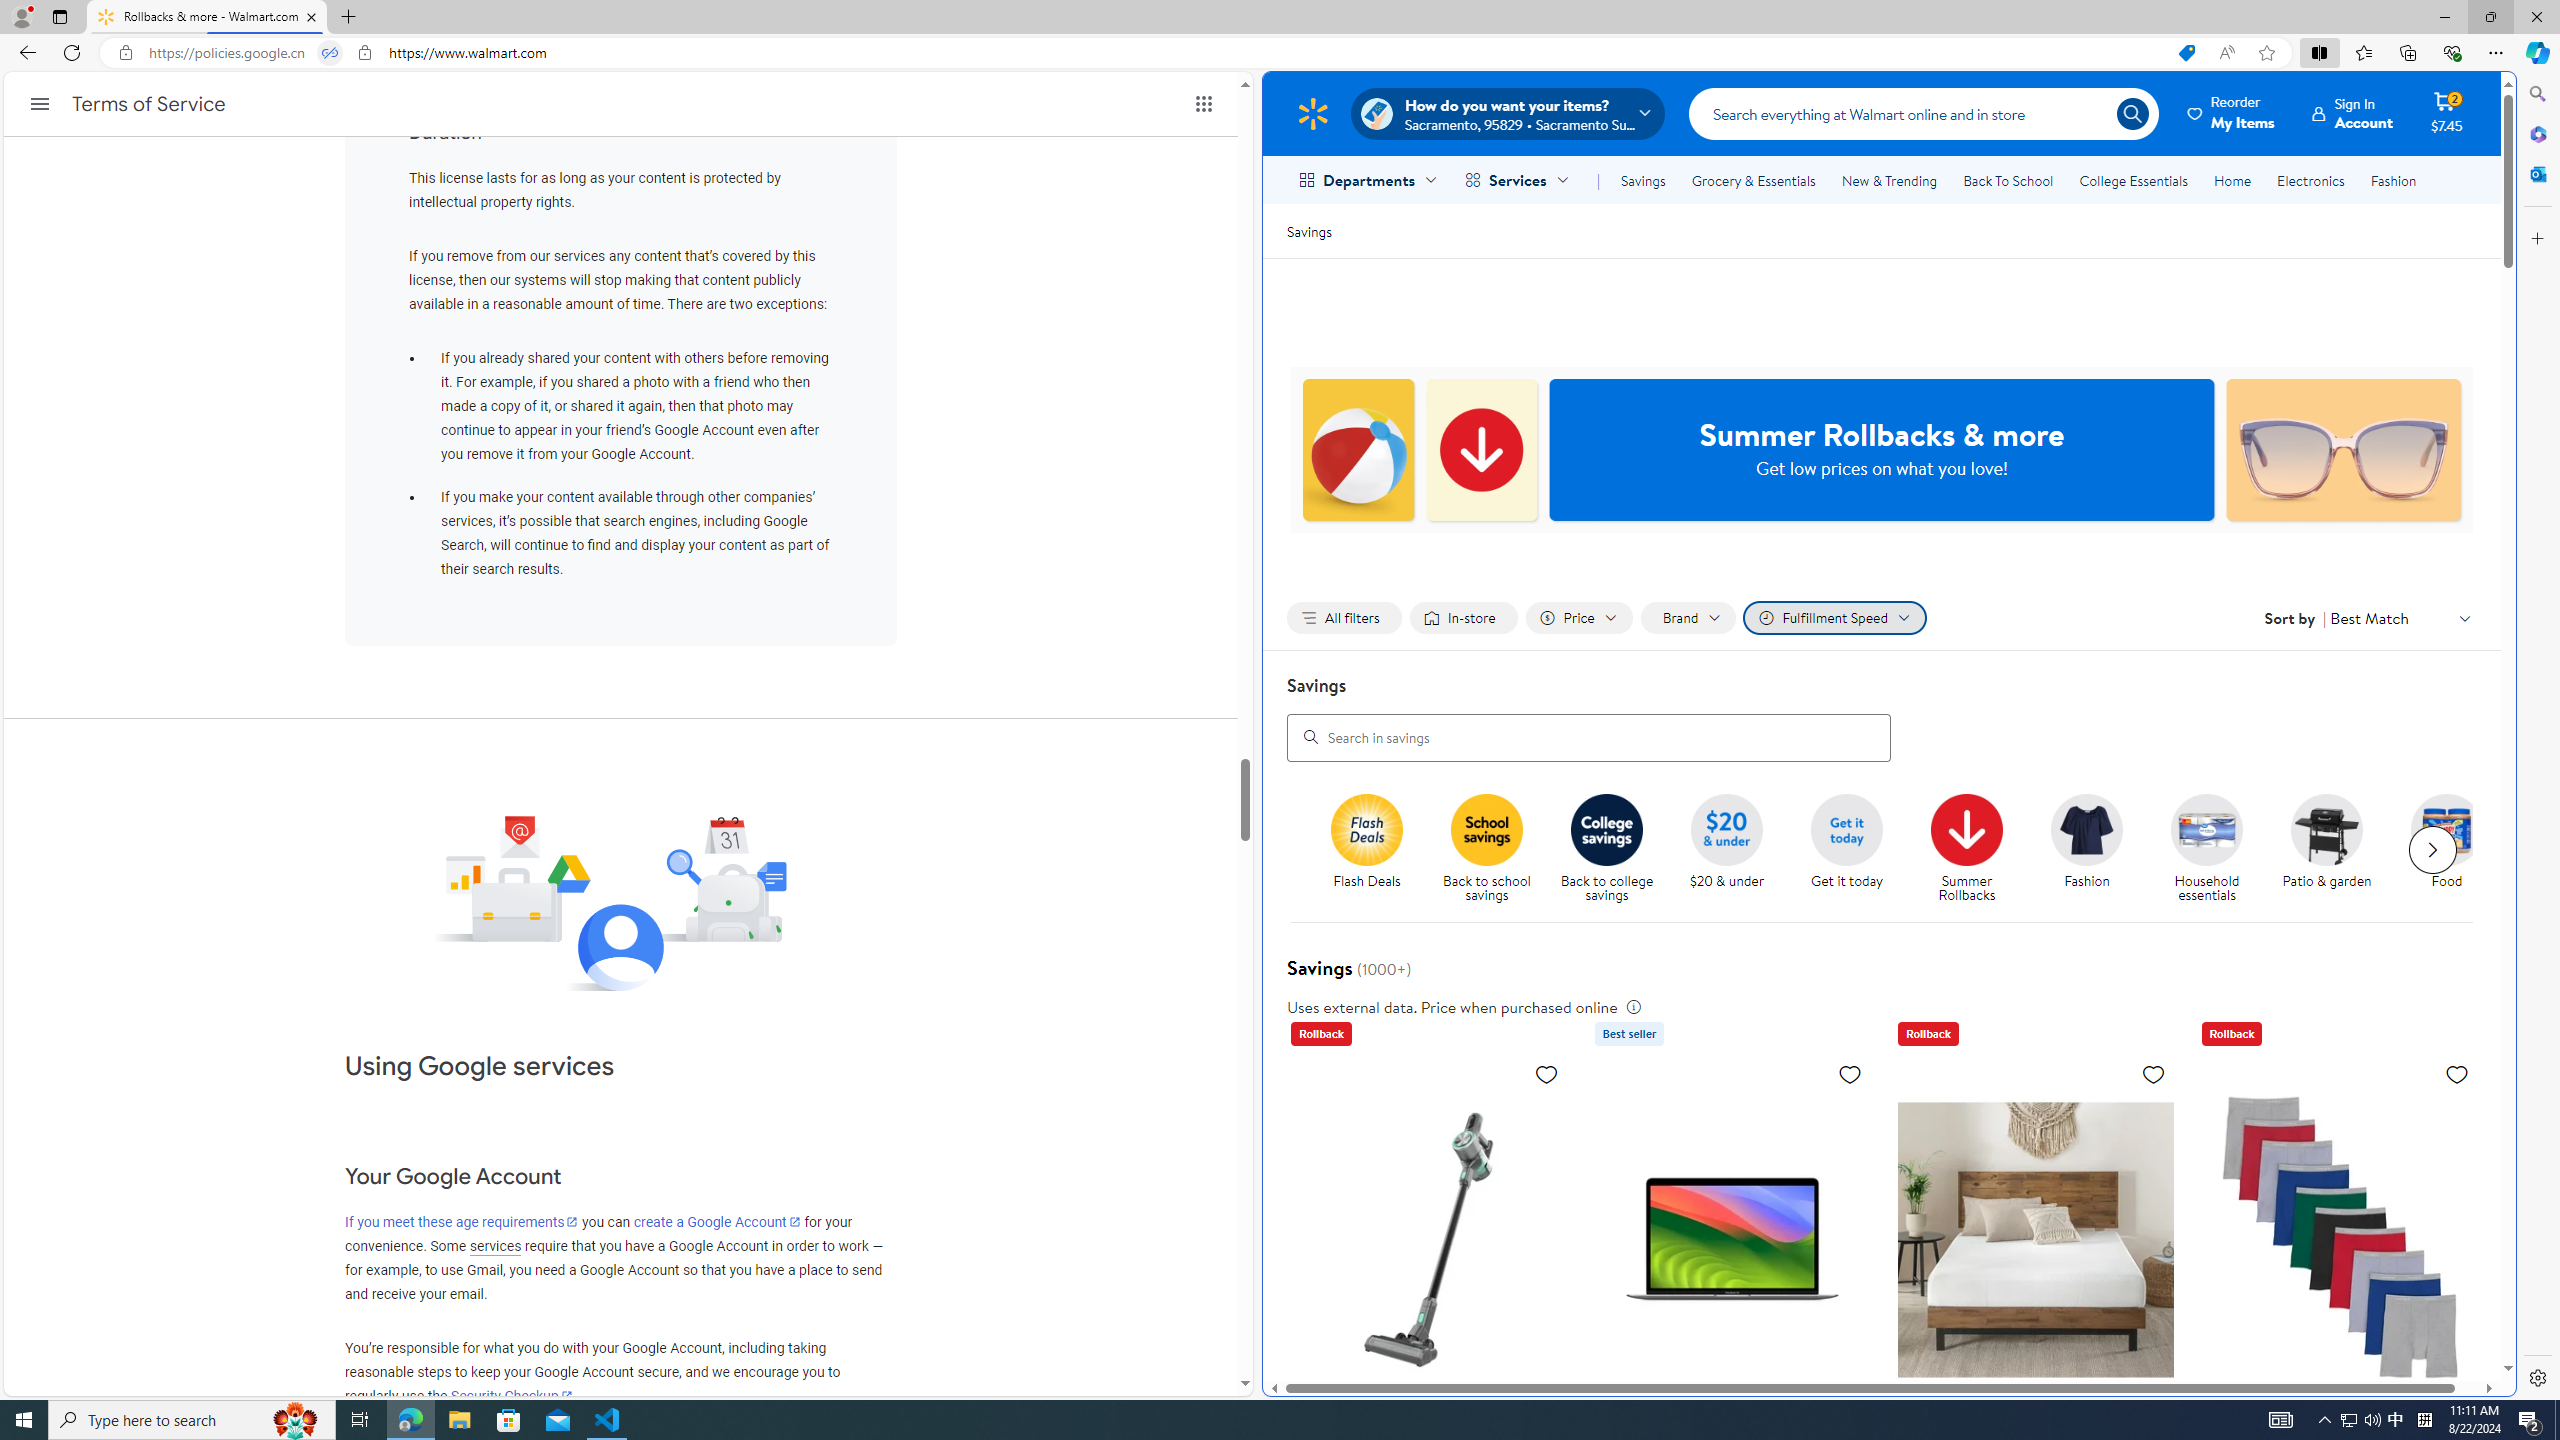 This screenshot has height=1440, width=2560. What do you see at coordinates (2326, 842) in the screenshot?
I see `Patio & garden Patio & garden` at bounding box center [2326, 842].